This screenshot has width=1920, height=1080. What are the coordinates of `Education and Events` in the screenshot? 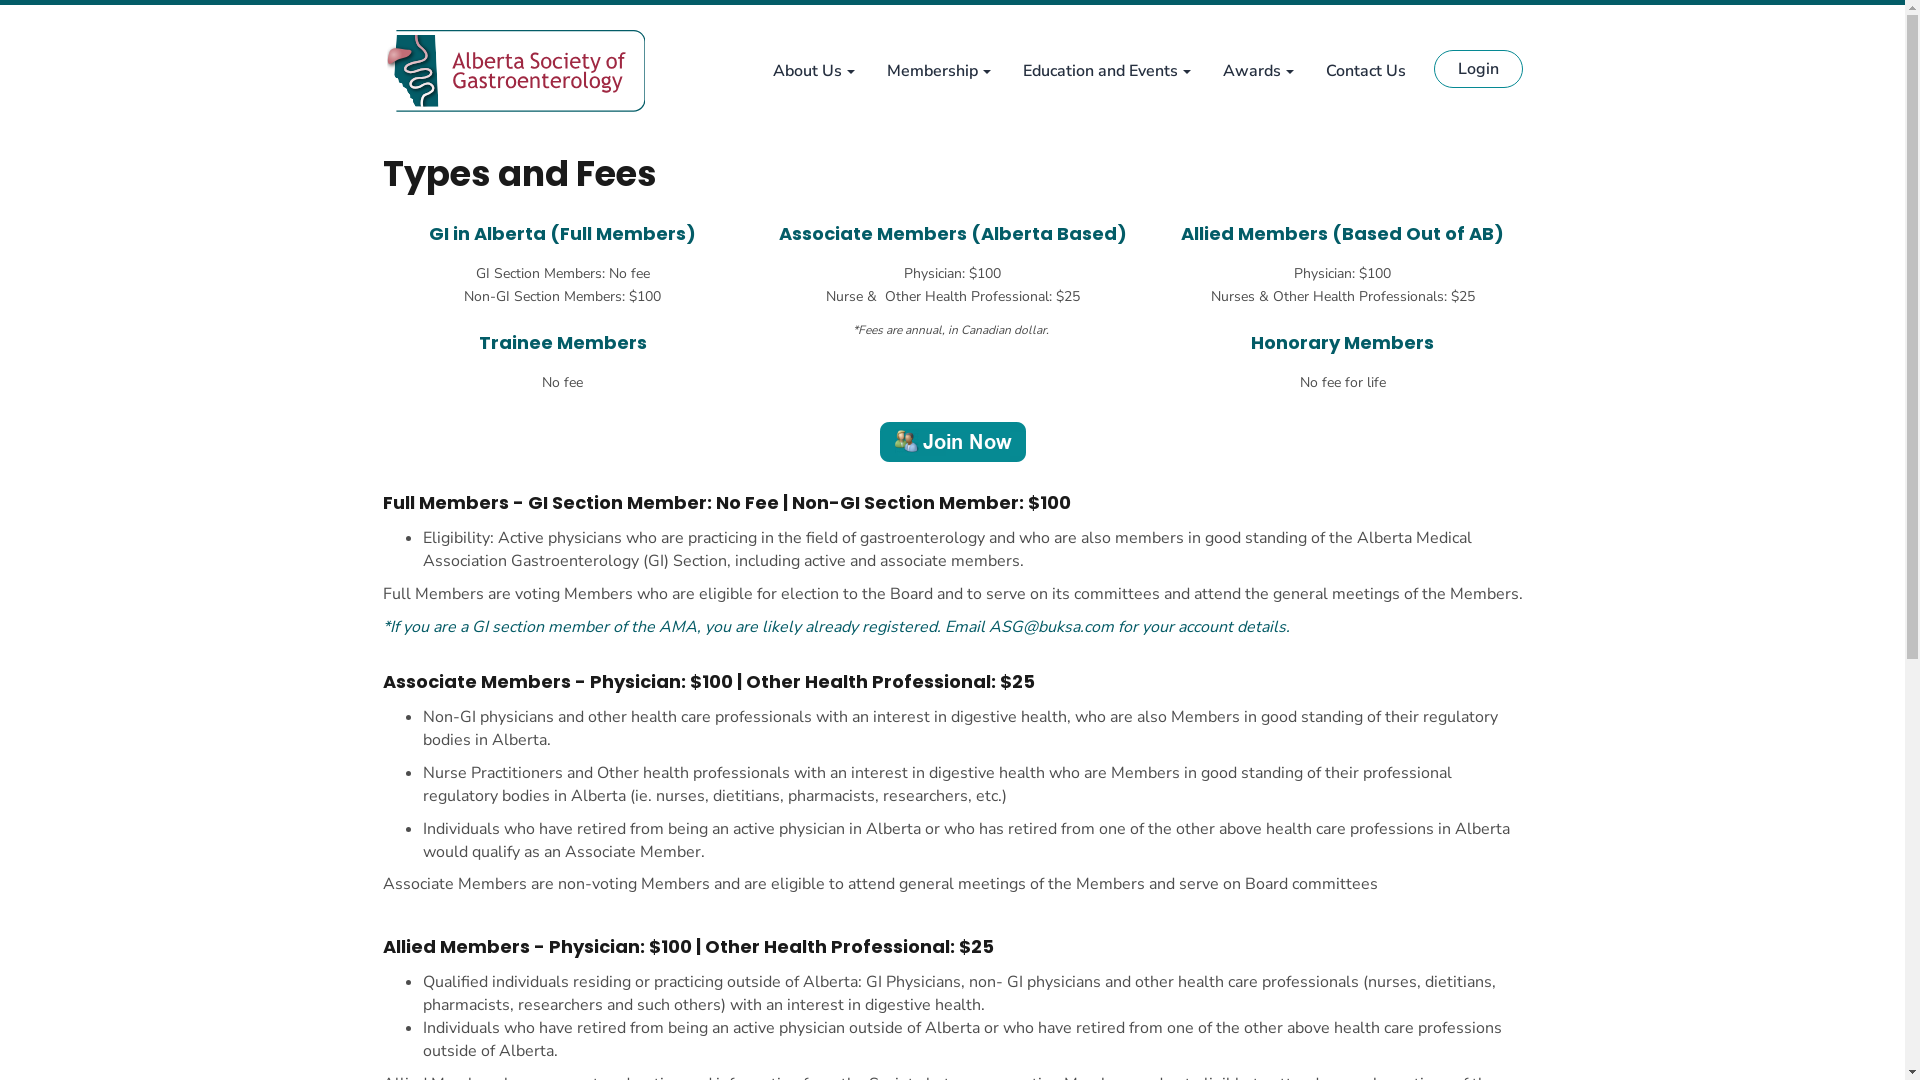 It's located at (1106, 71).